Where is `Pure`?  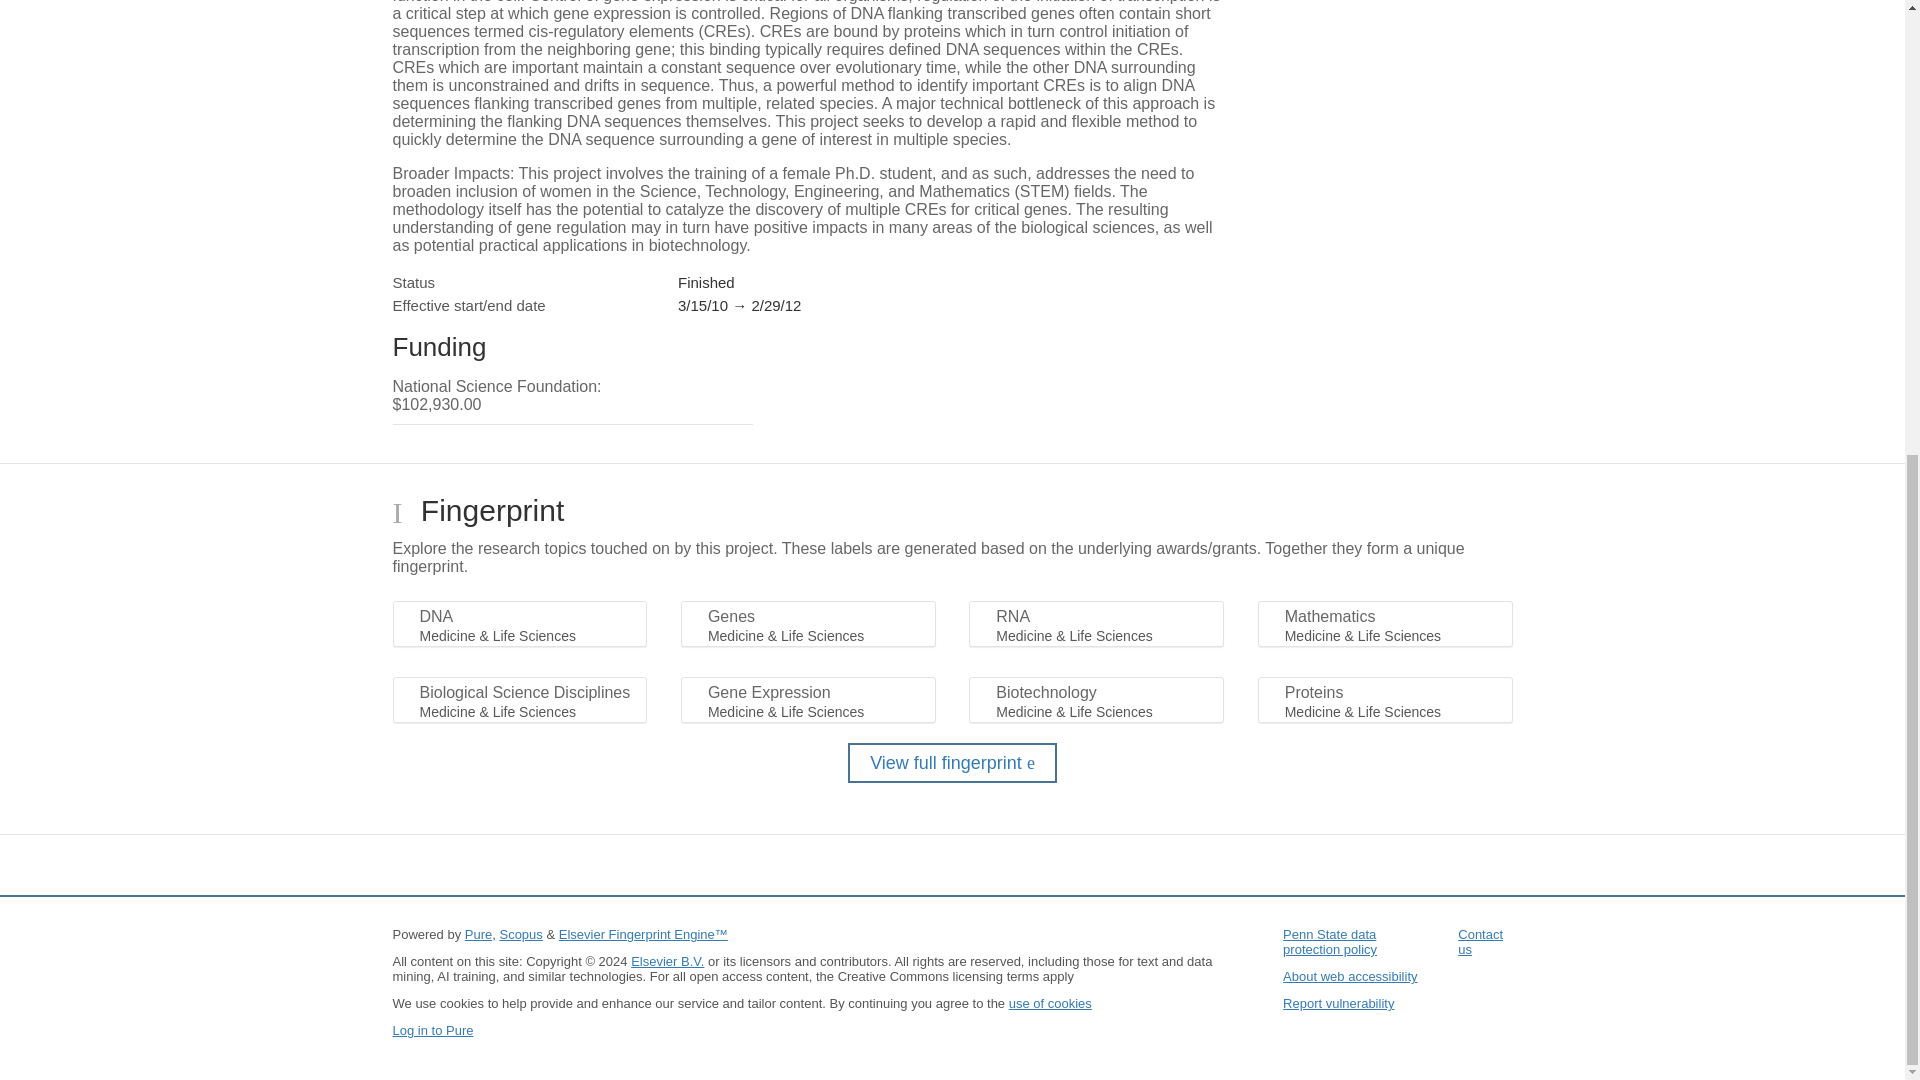 Pure is located at coordinates (478, 934).